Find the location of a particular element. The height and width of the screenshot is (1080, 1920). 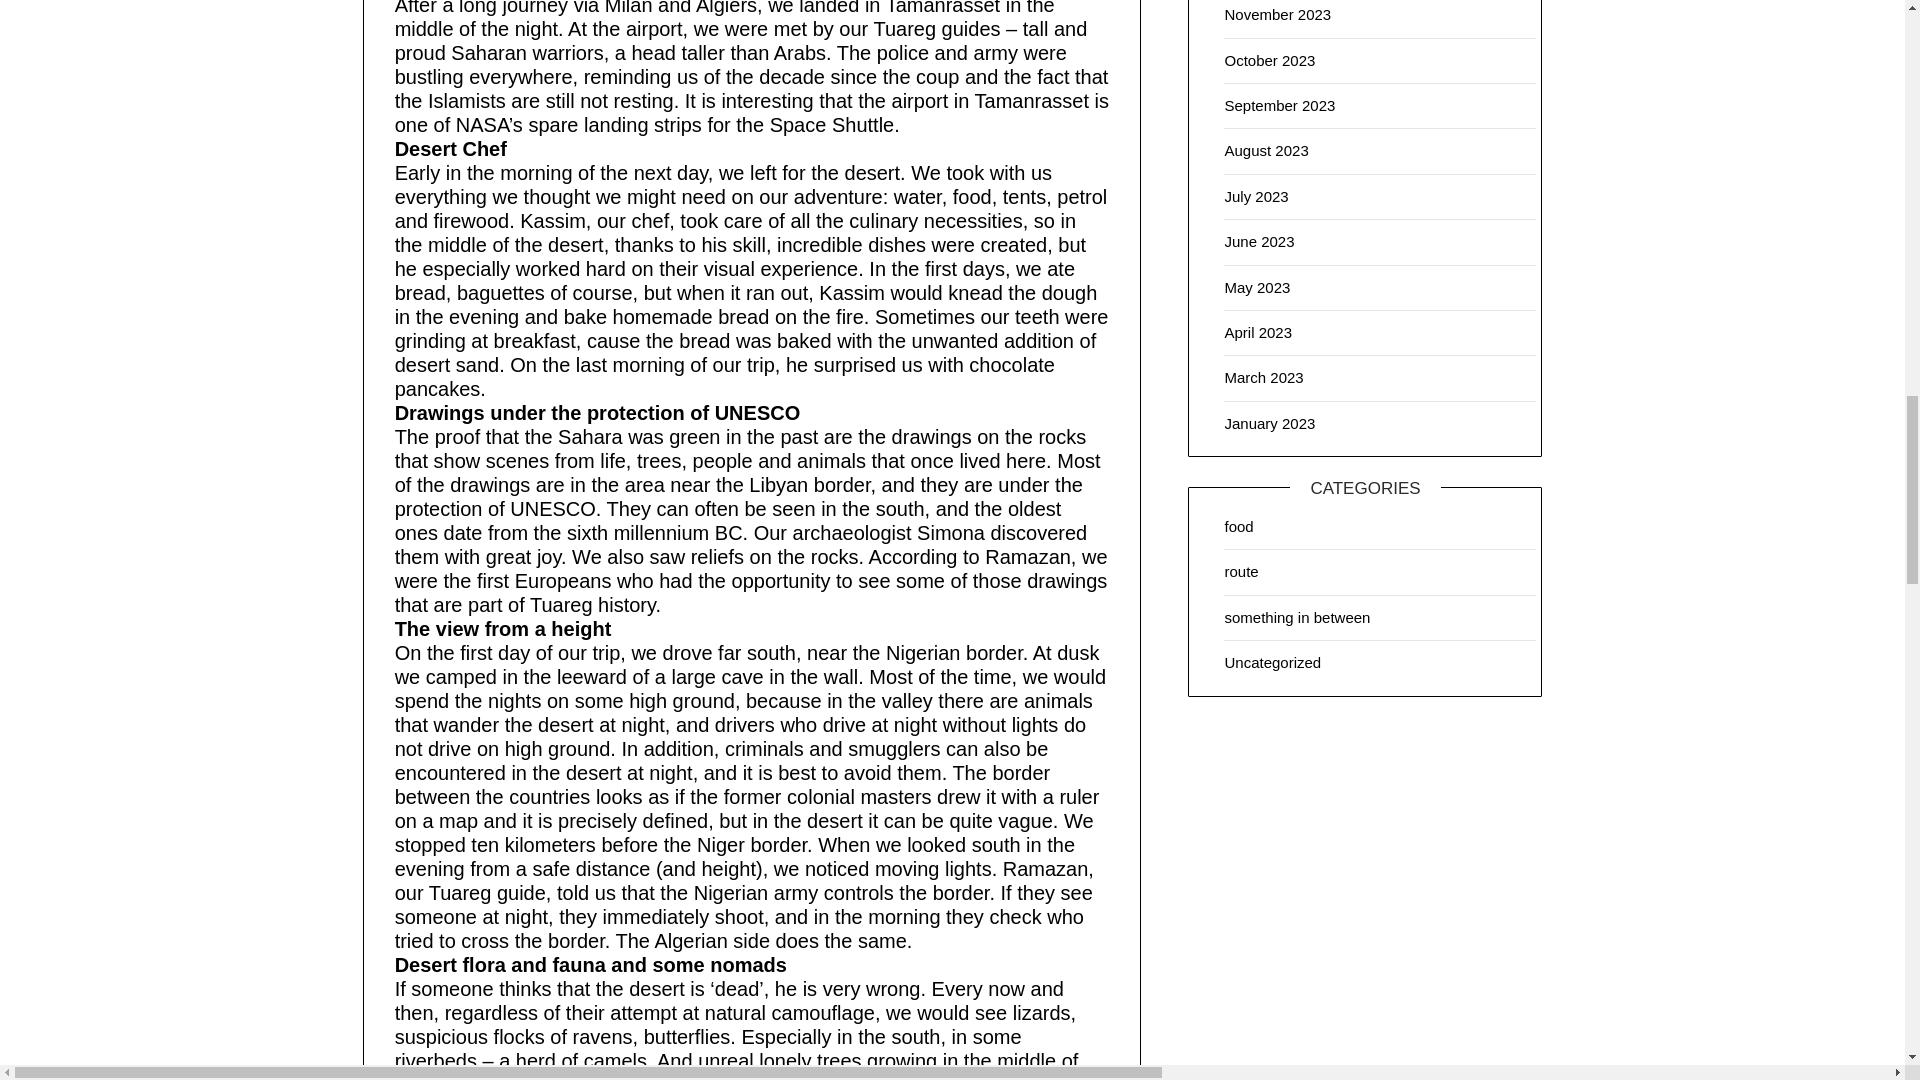

August 2023 is located at coordinates (1266, 150).